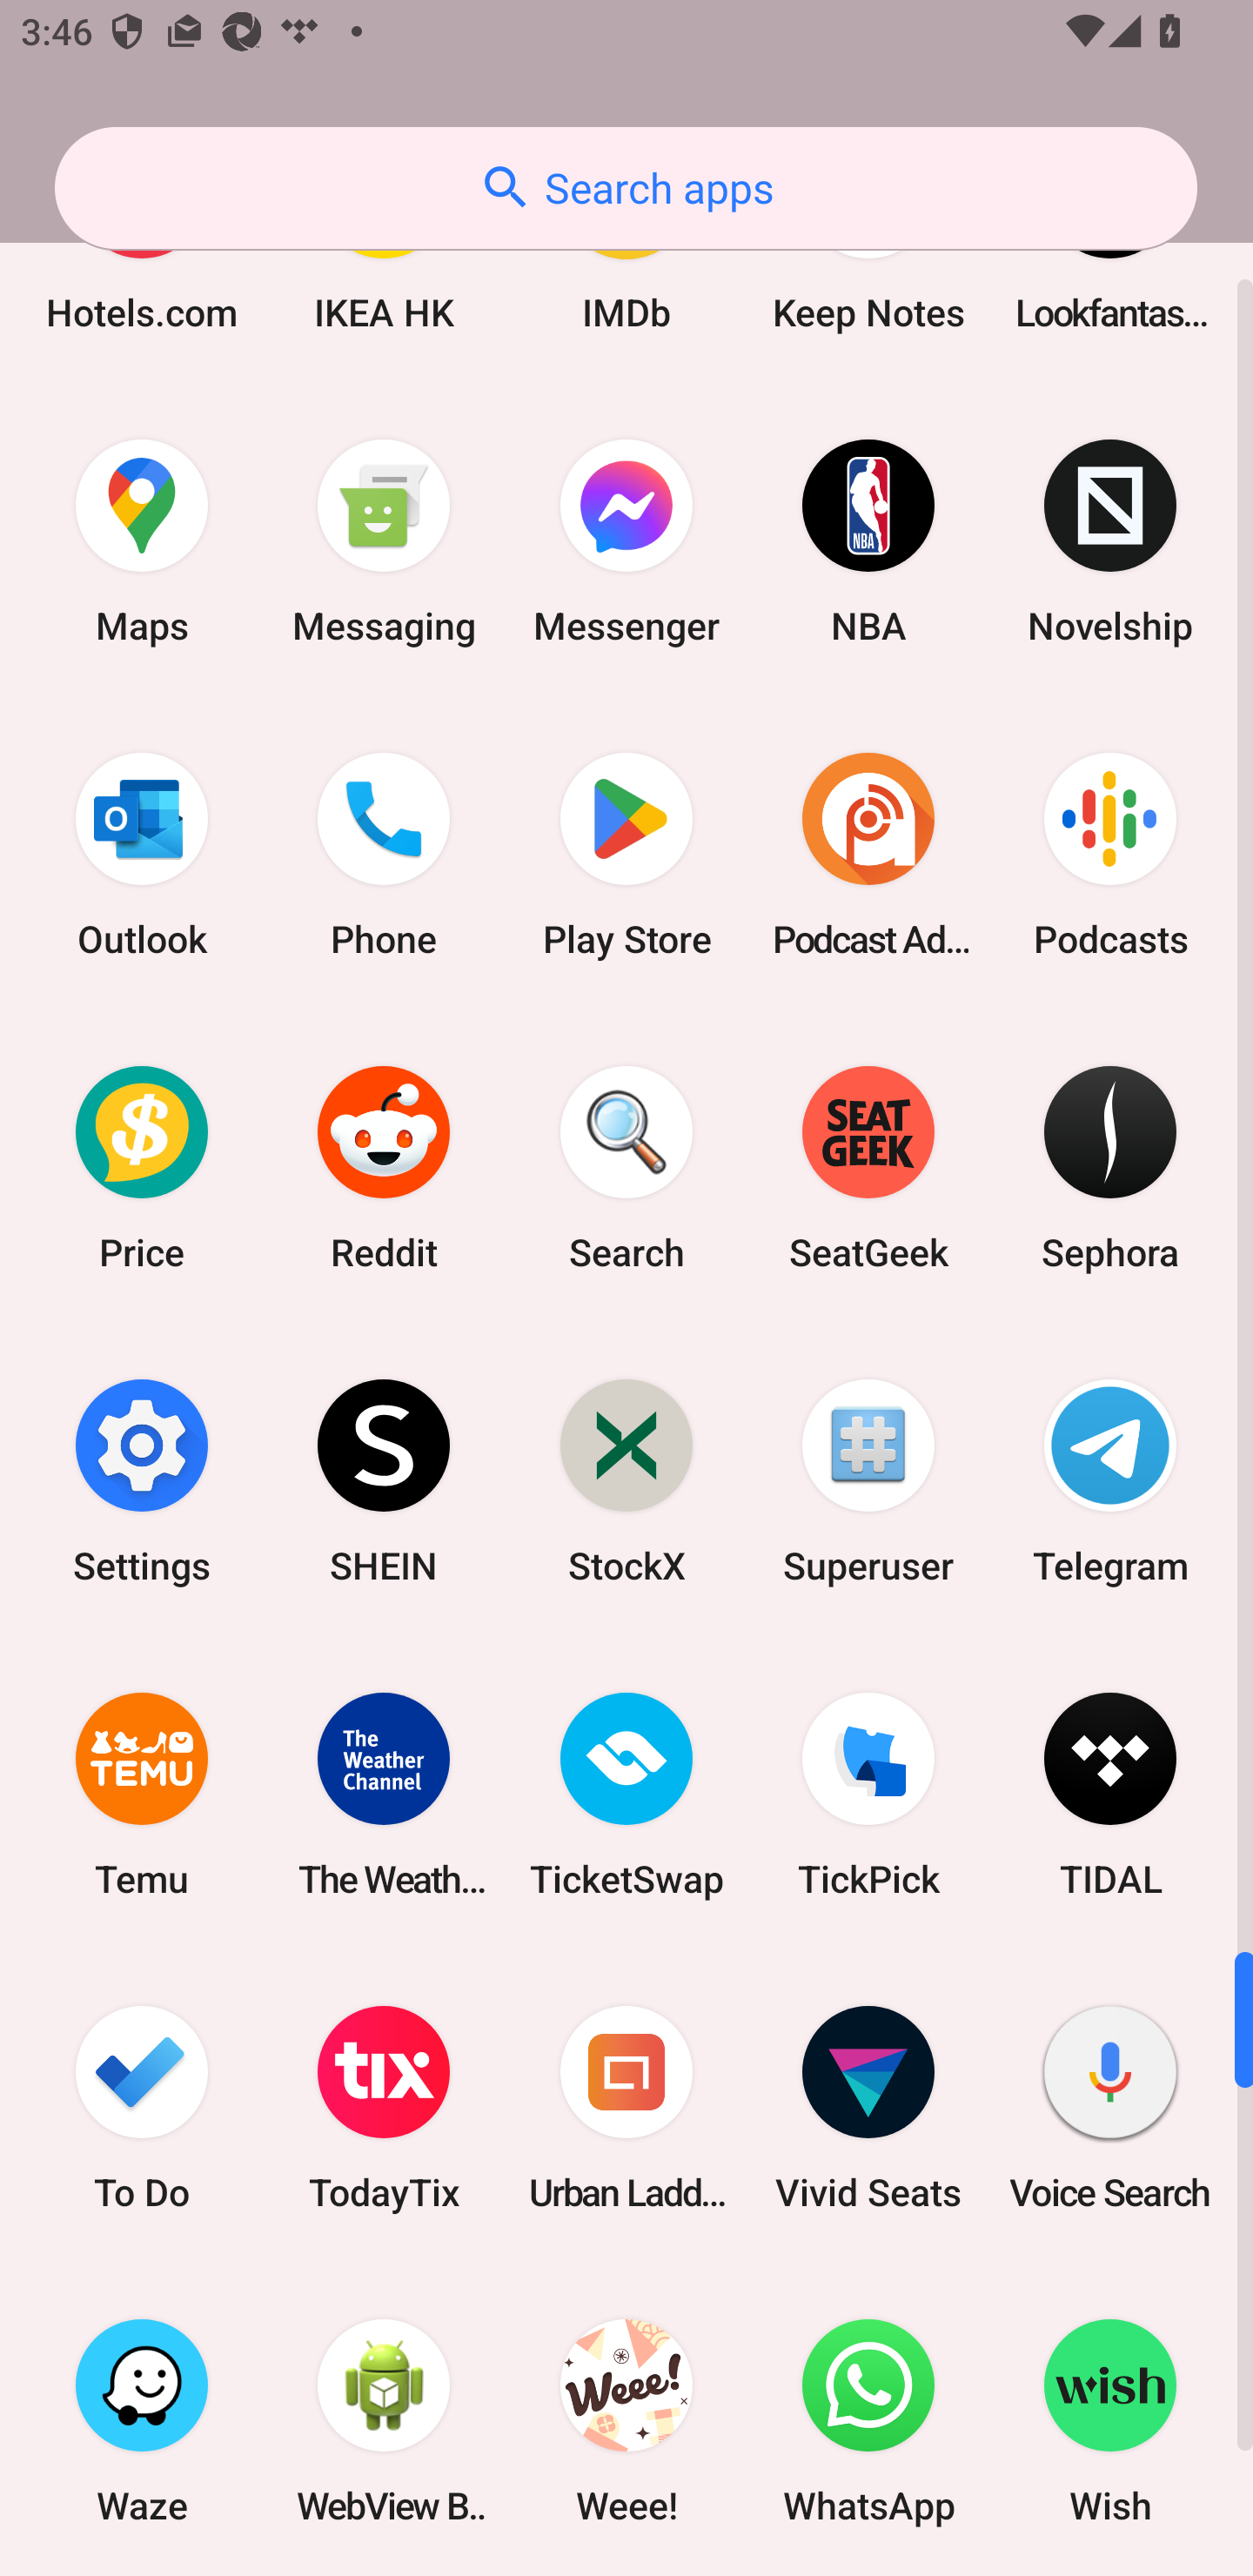  I want to click on To Do, so click(142, 2106).